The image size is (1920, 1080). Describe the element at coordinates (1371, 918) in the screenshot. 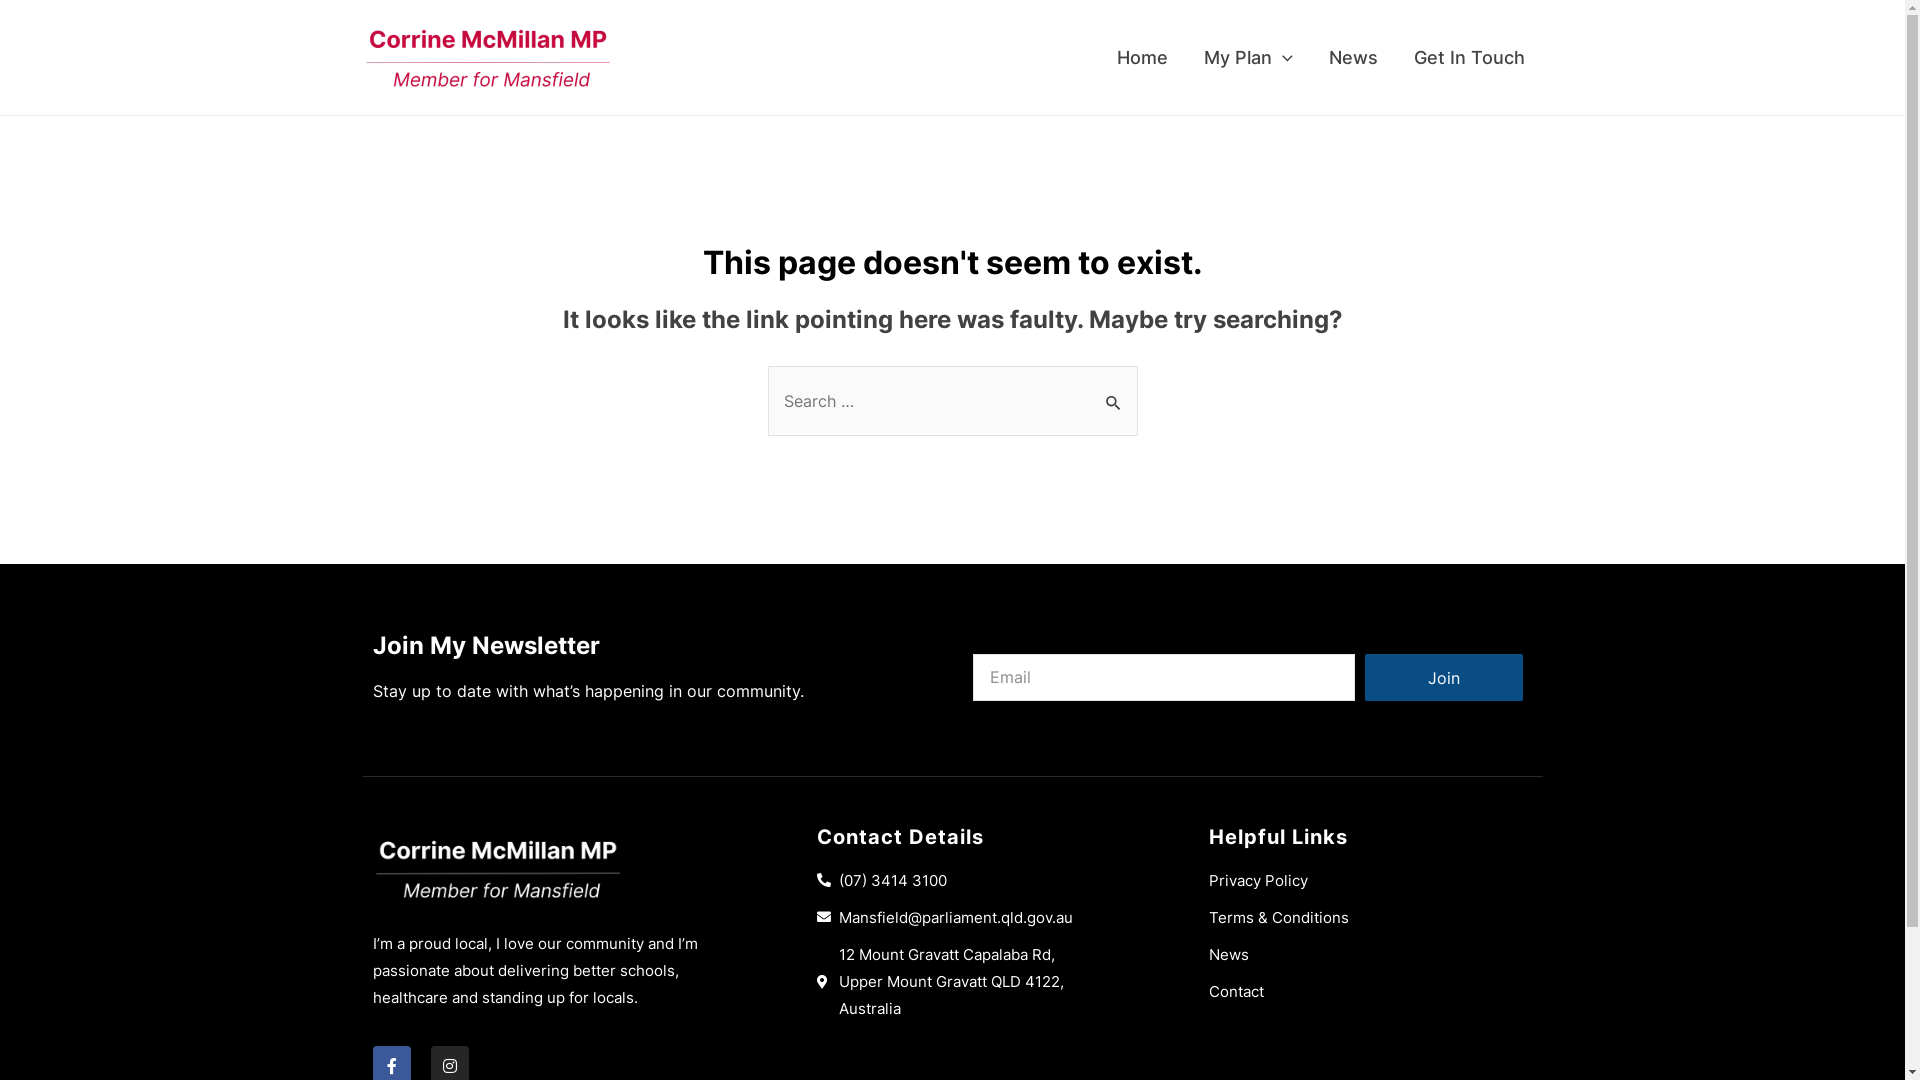

I see `Terms & Conditions` at that location.